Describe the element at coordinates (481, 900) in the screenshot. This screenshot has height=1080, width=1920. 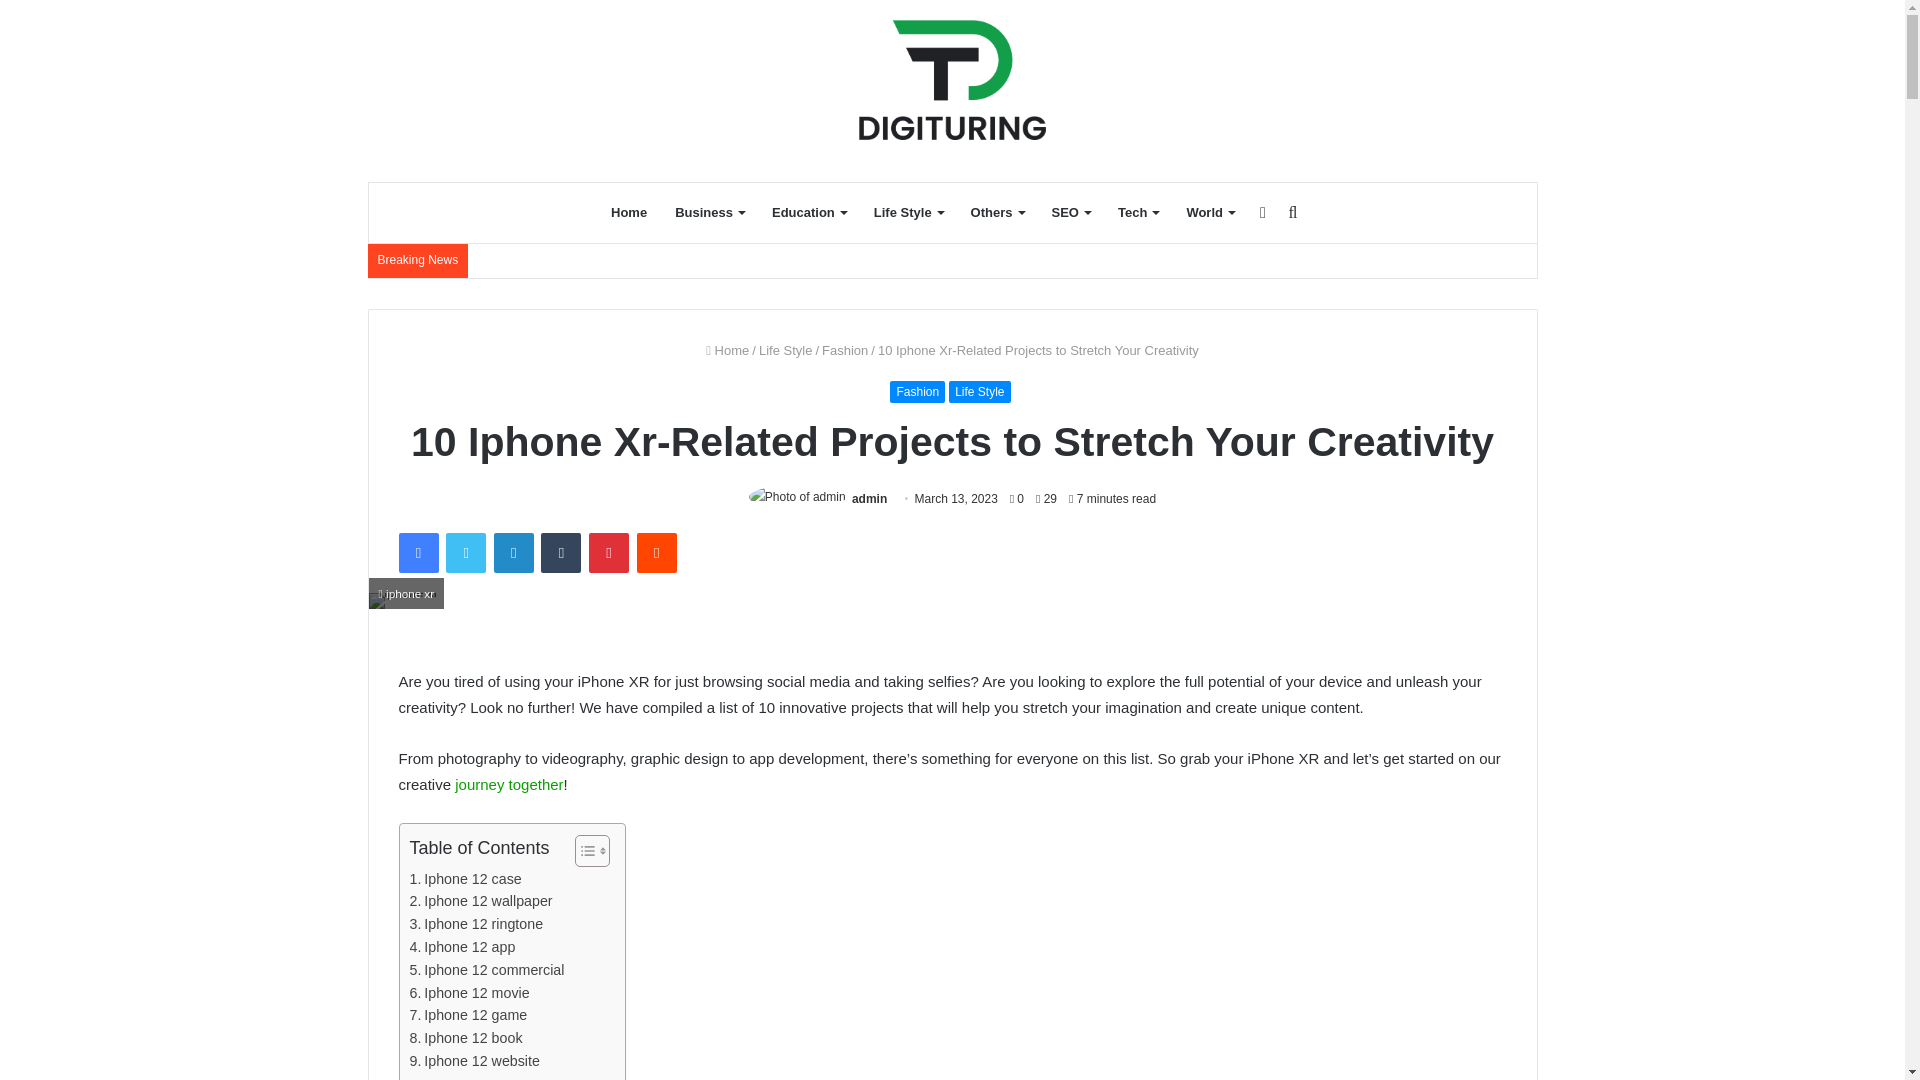
I see `Iphone 12 wallpaper` at that location.